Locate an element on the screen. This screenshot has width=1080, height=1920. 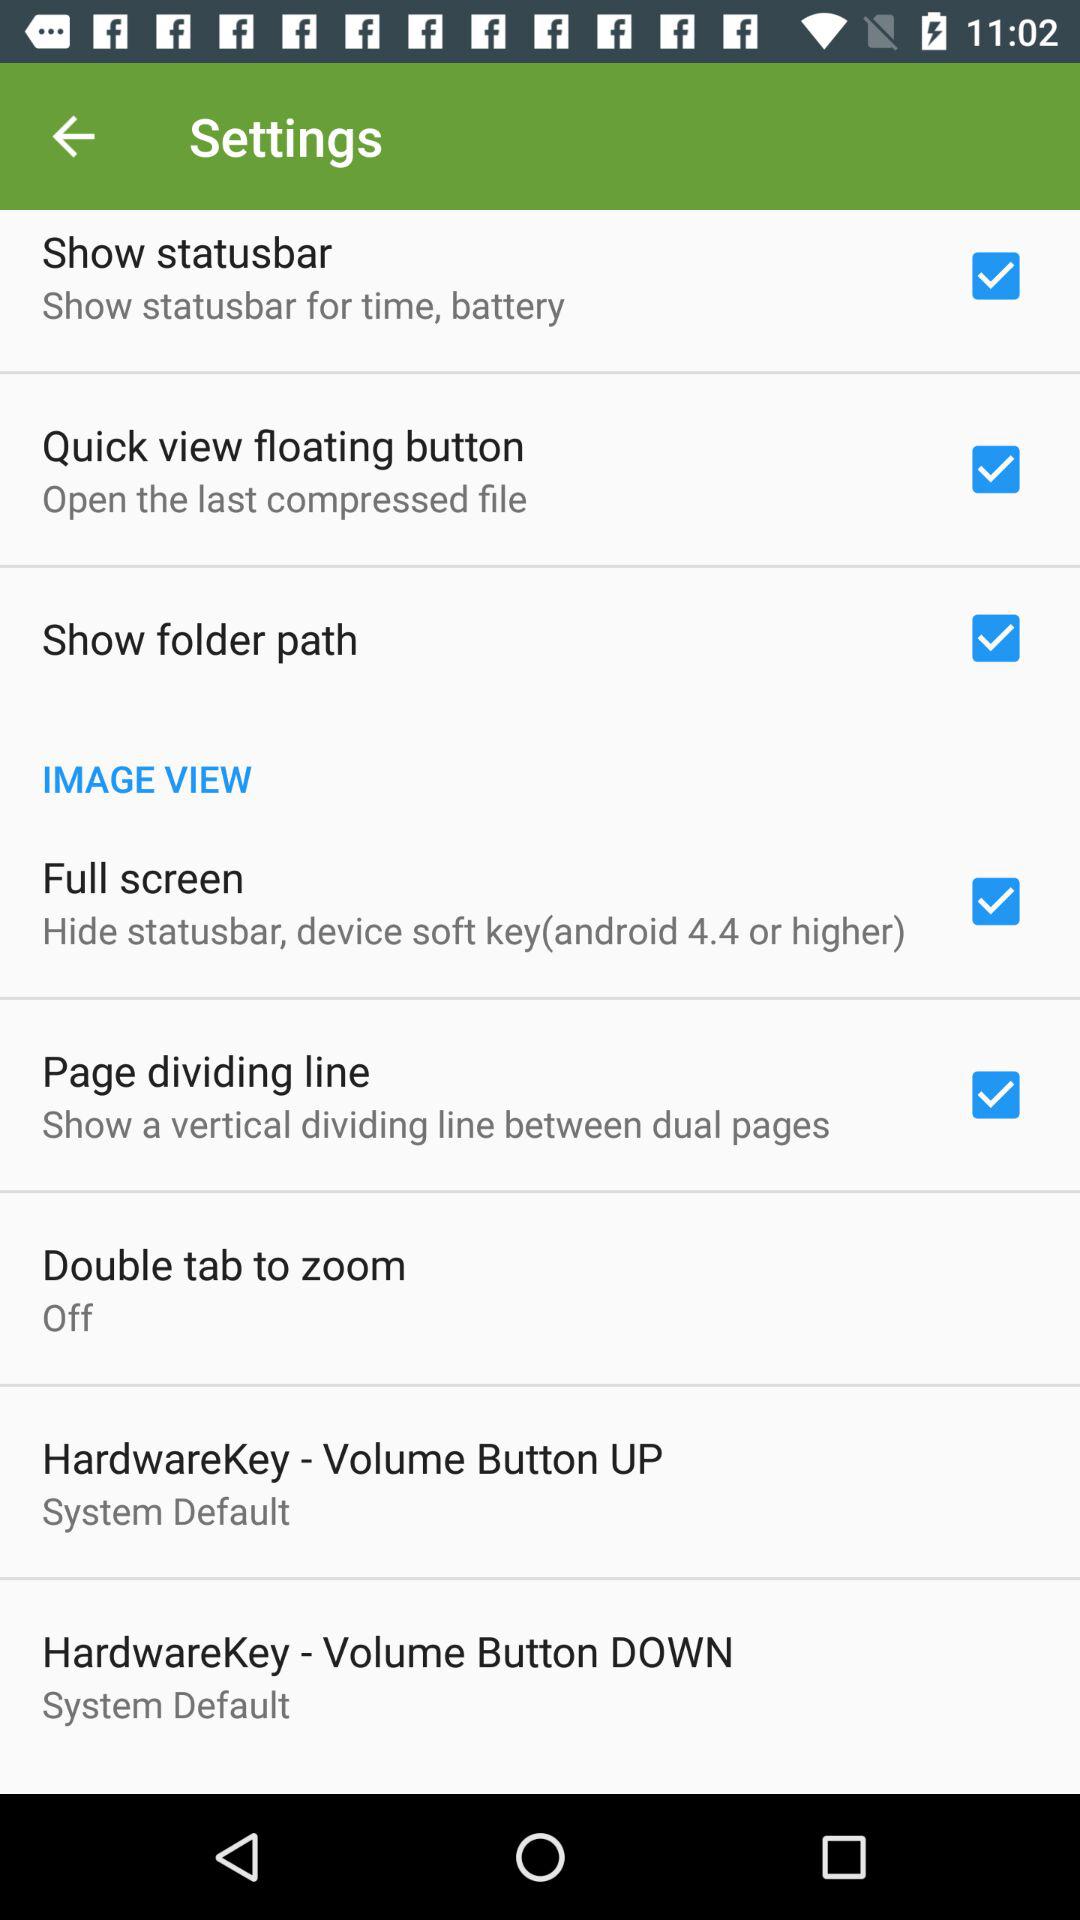
turn on the icon above the show statusbar item is located at coordinates (73, 136).